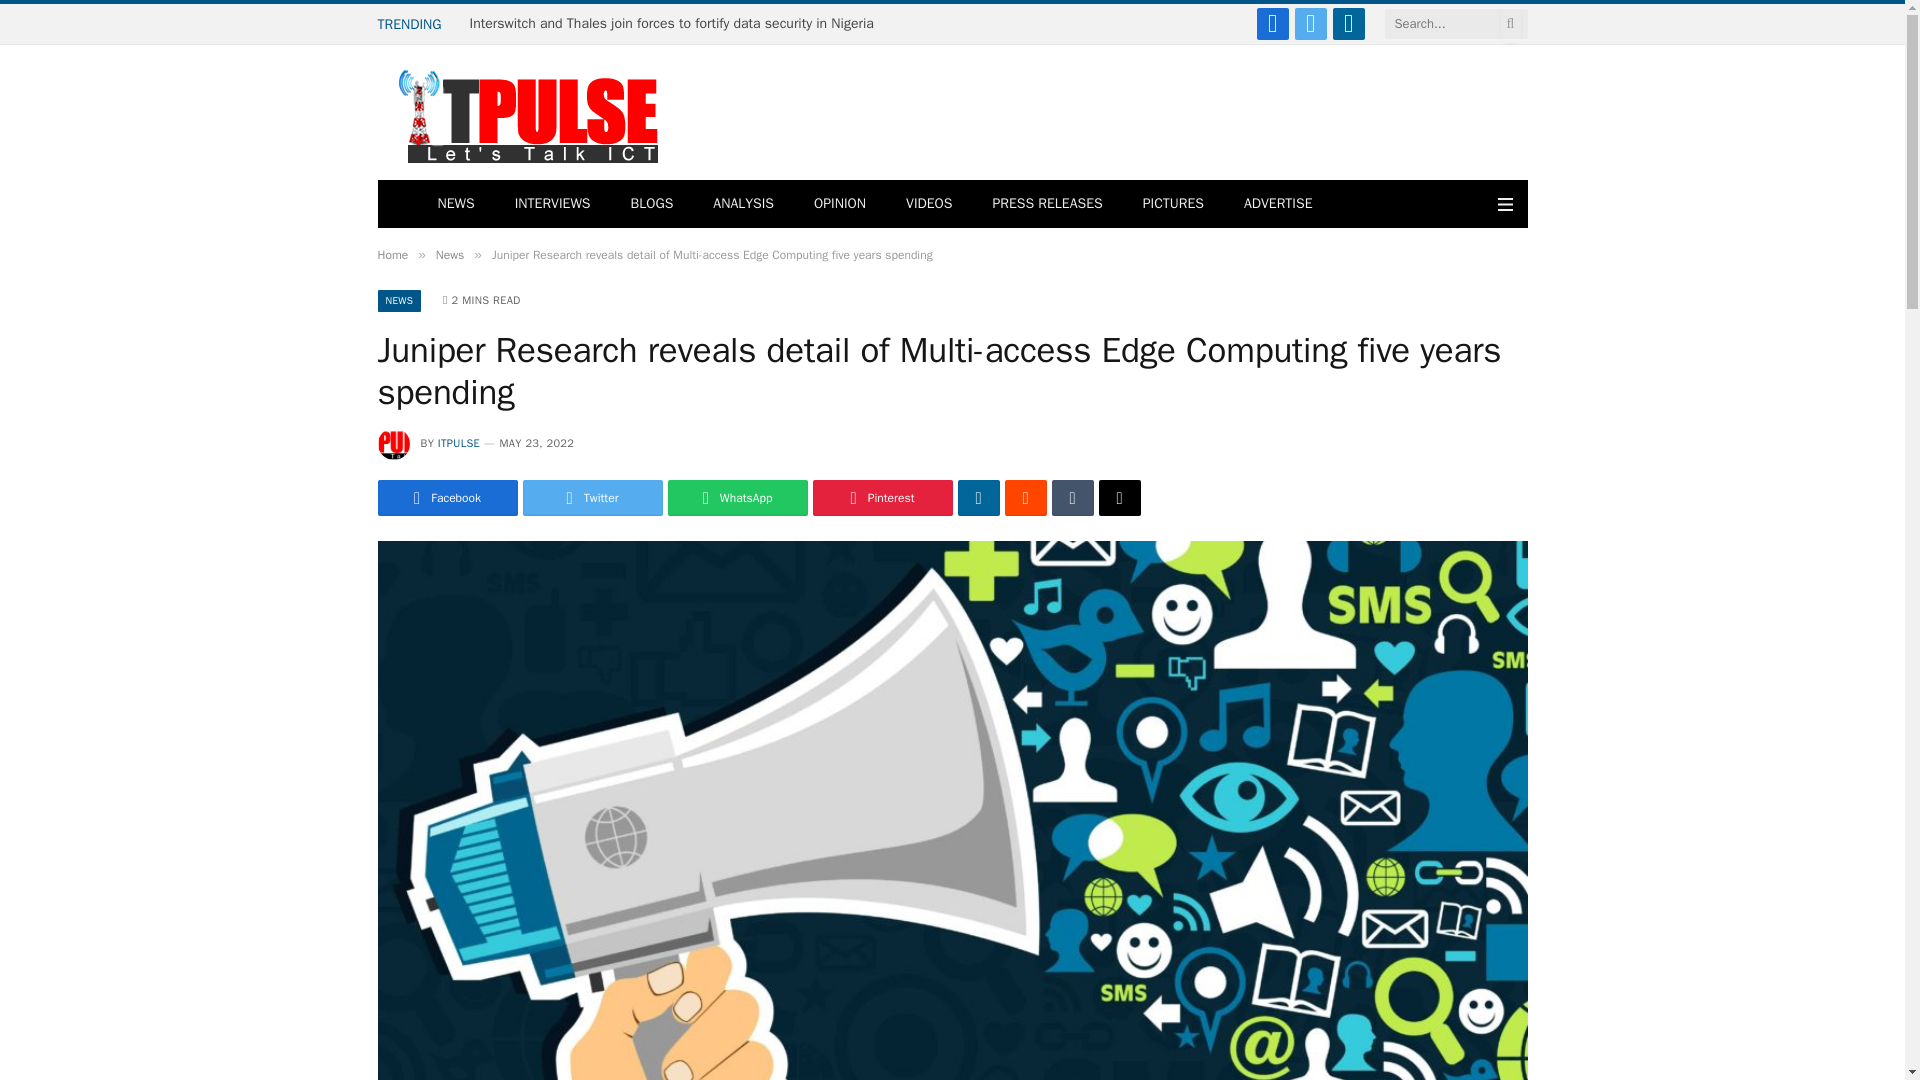  I want to click on Share on Pinterest, so click(882, 498).